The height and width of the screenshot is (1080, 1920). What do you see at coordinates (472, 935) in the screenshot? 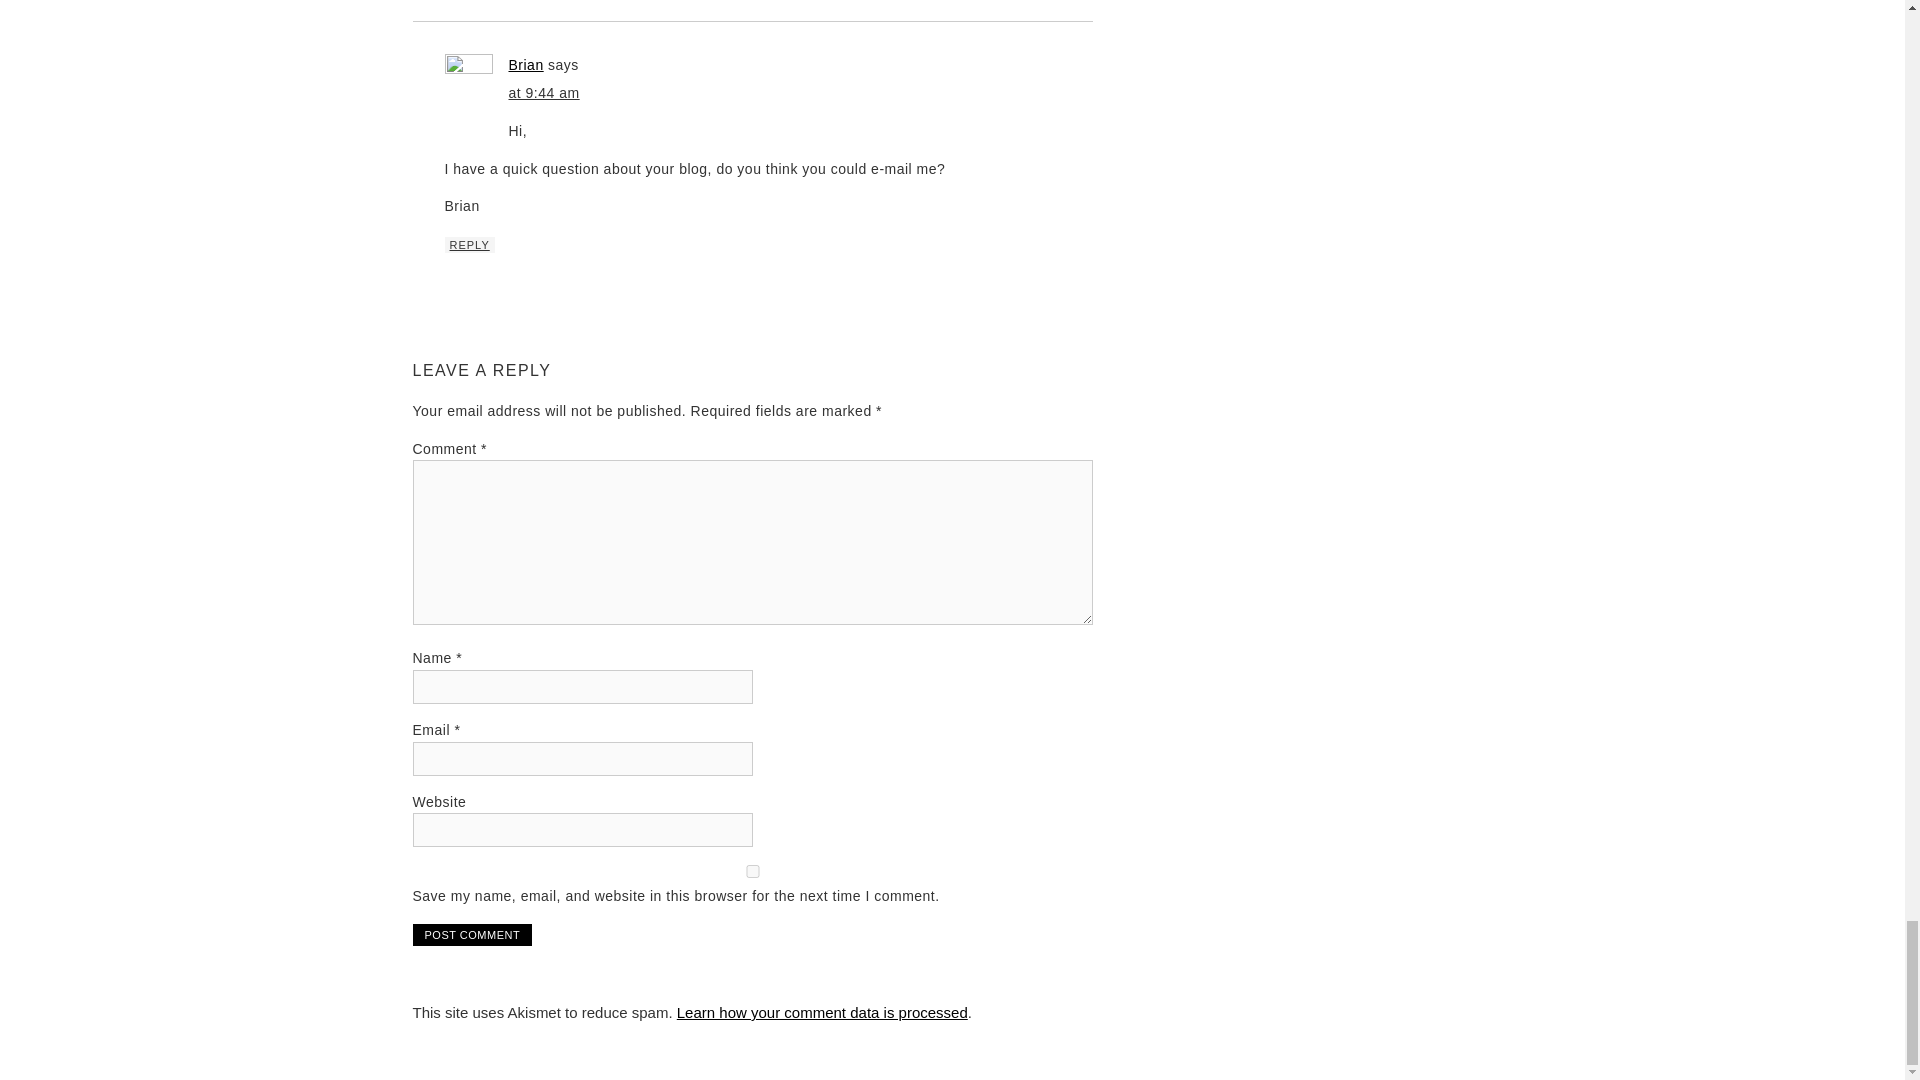
I see `Post Comment` at bounding box center [472, 935].